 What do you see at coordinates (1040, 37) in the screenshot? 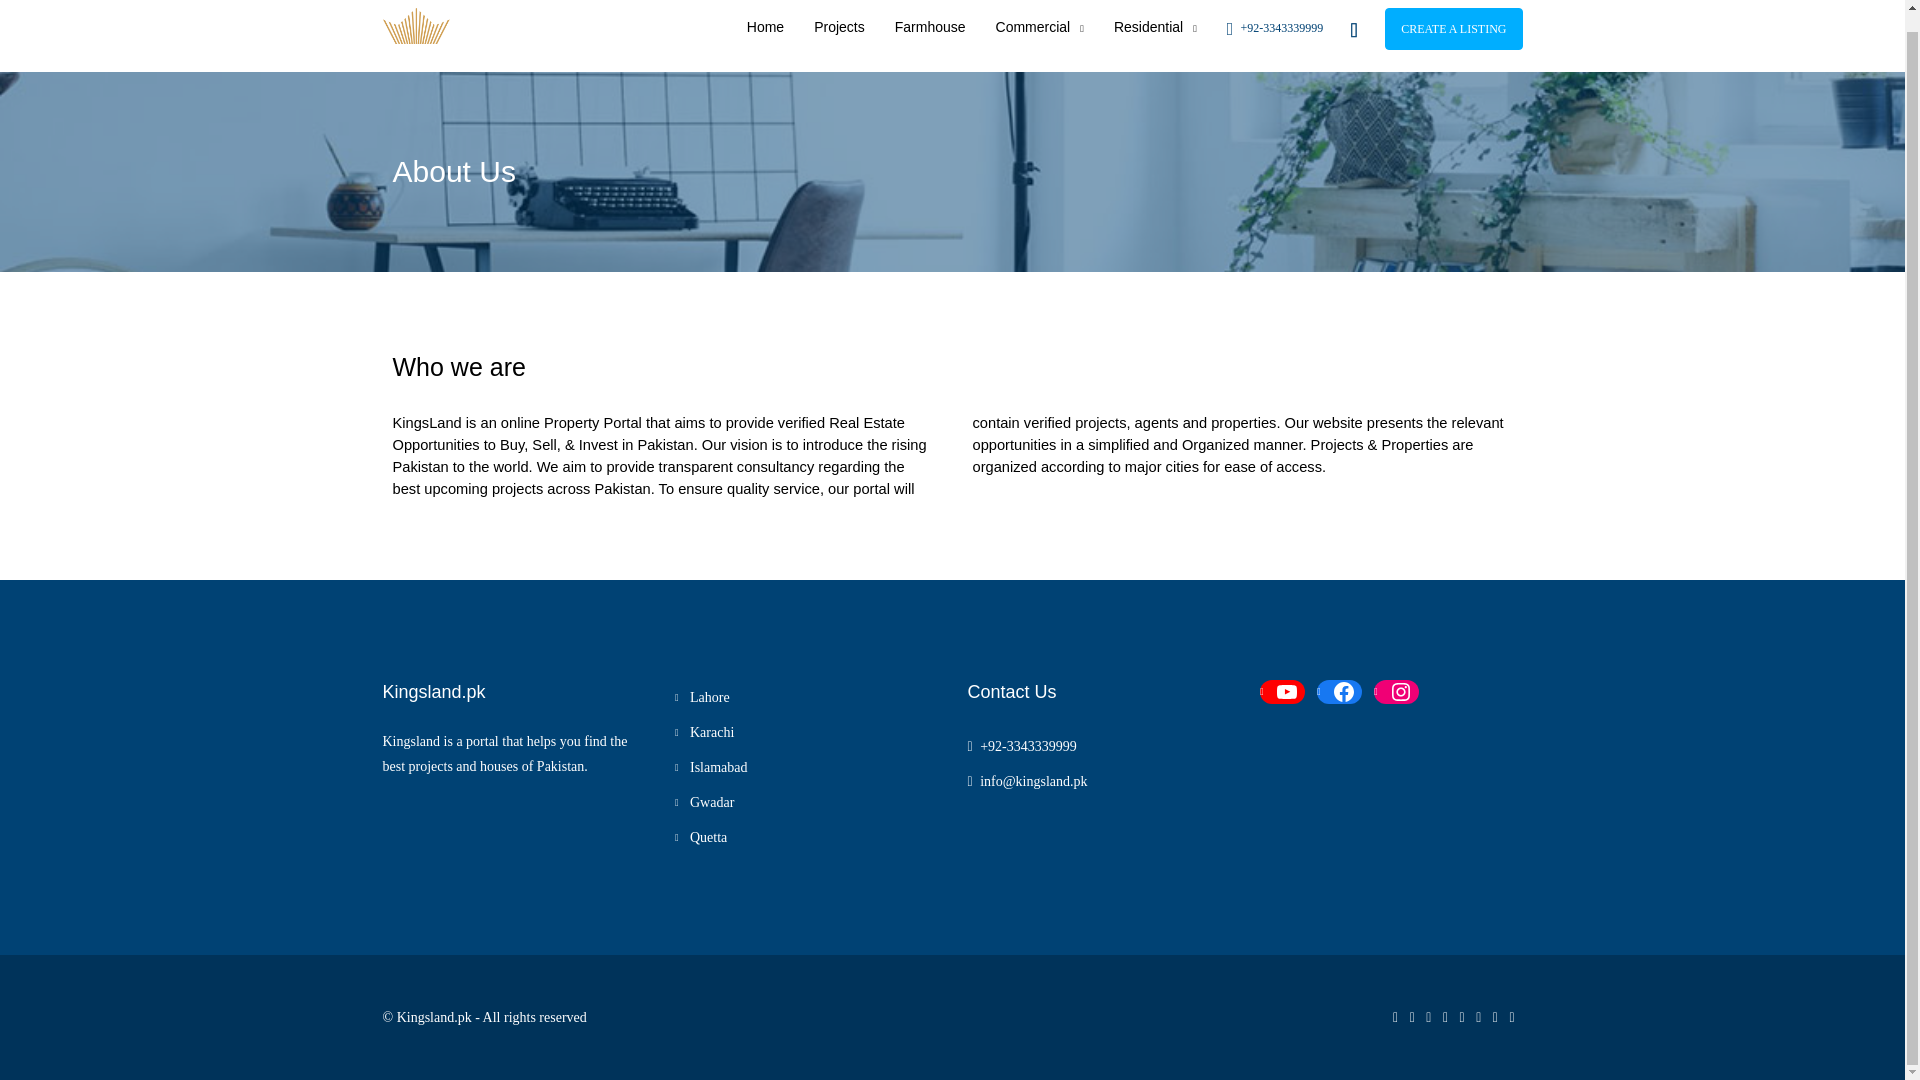
I see `Commercial` at bounding box center [1040, 37].